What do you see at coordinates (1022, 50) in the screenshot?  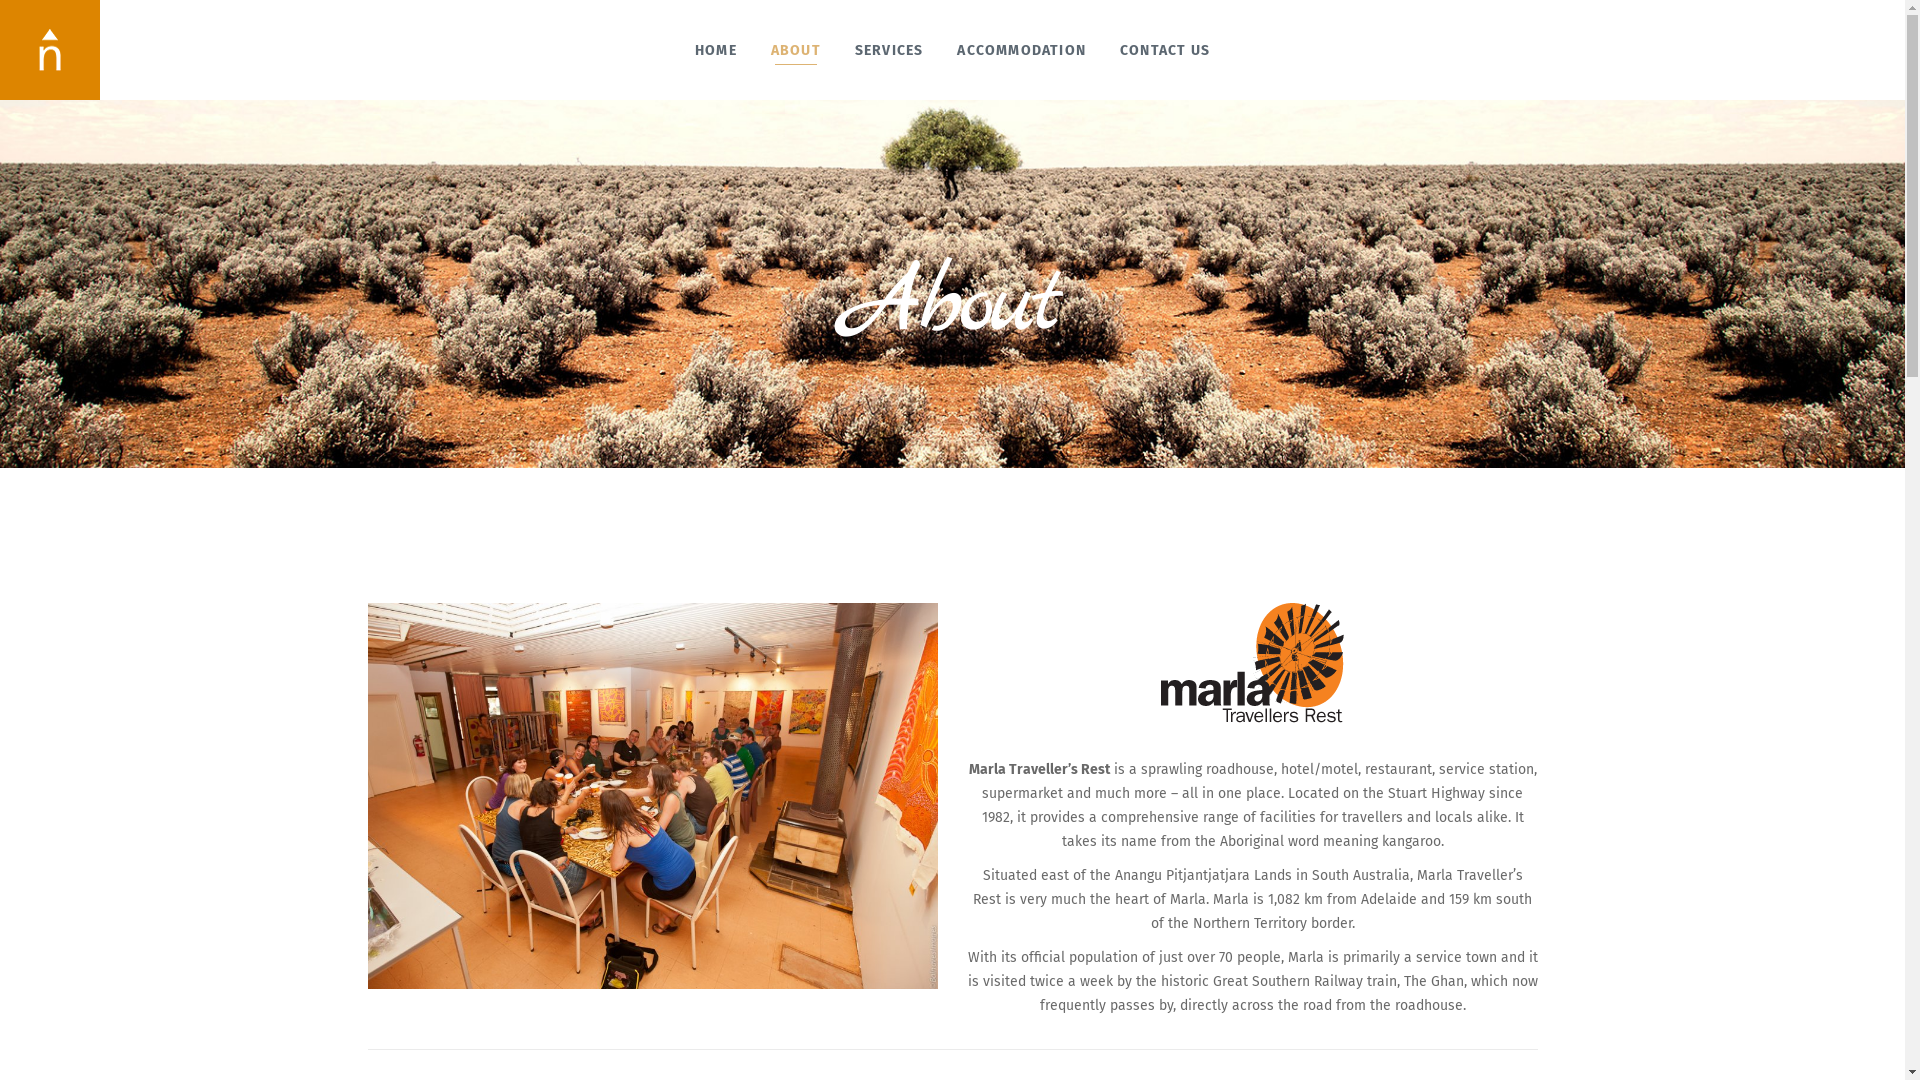 I see `ACCOMMODATION` at bounding box center [1022, 50].